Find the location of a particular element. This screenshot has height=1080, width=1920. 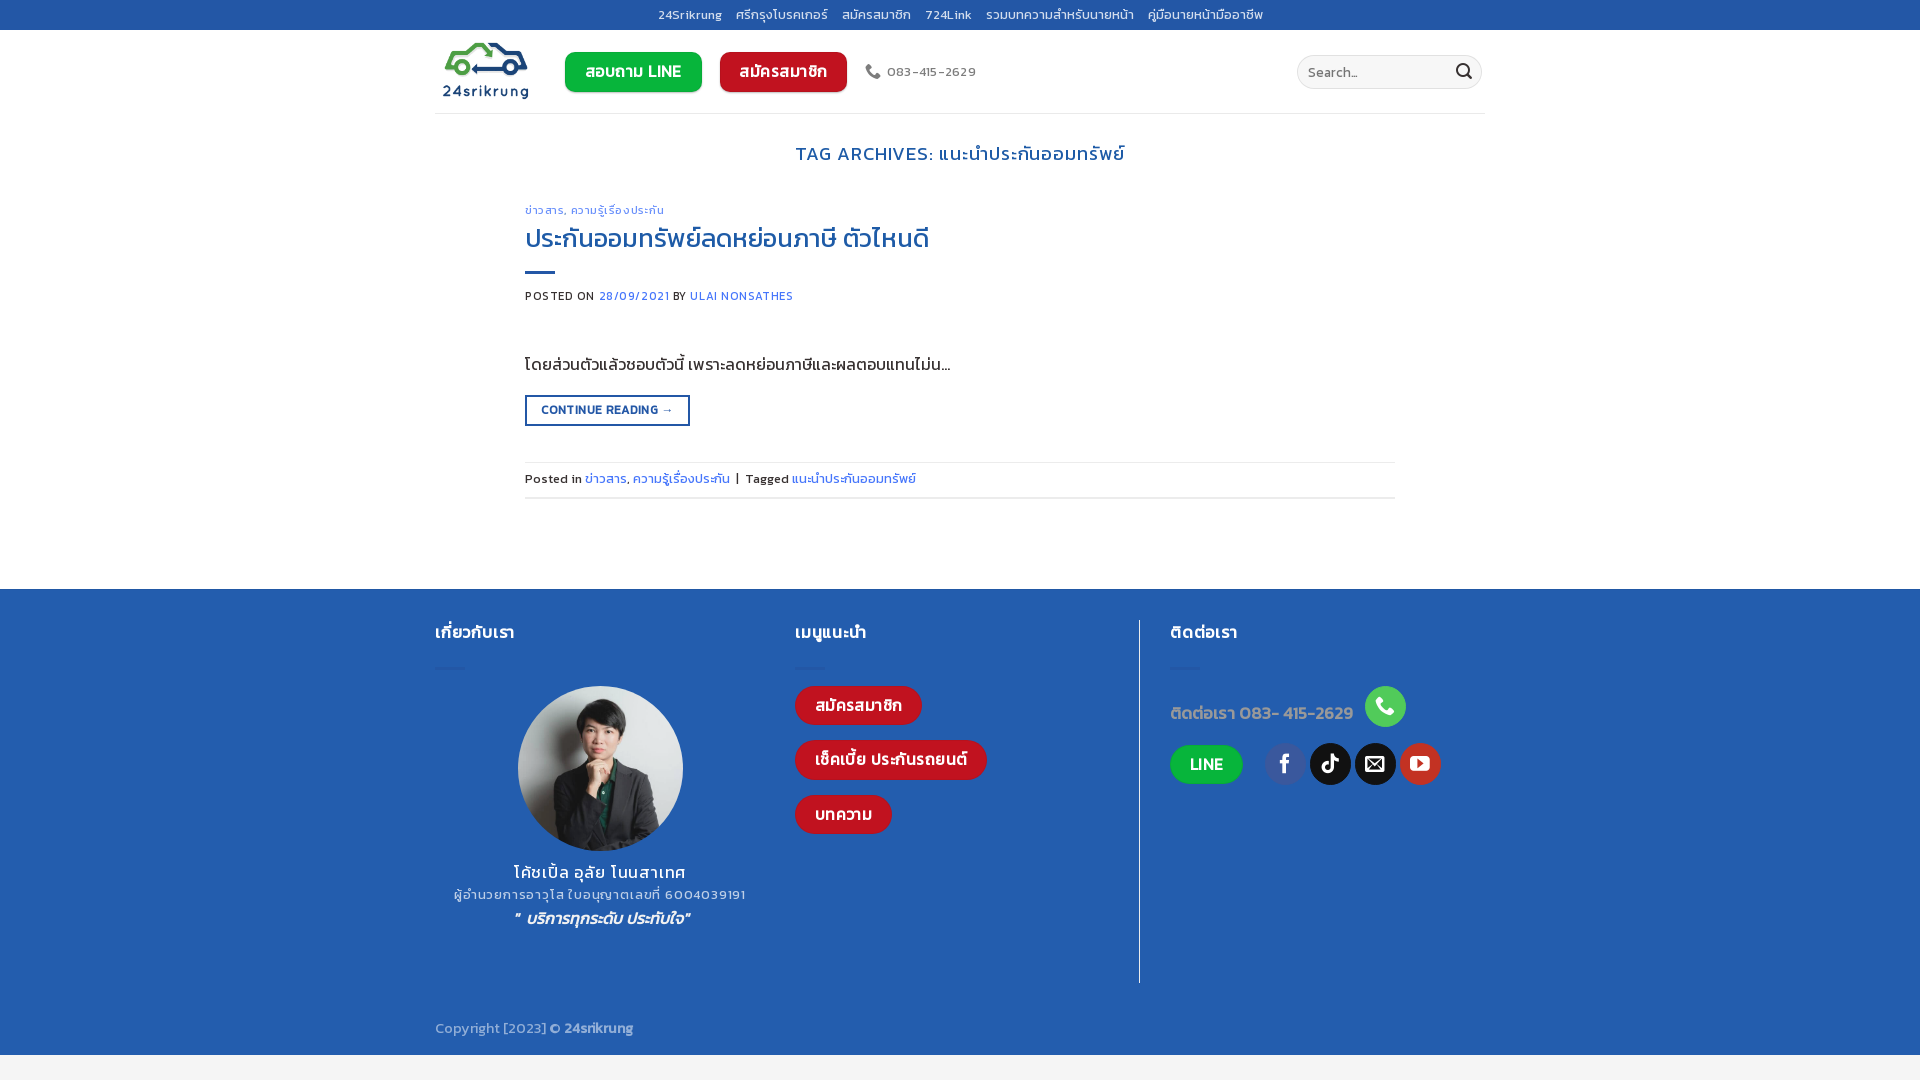

28/09/2021 is located at coordinates (634, 296).